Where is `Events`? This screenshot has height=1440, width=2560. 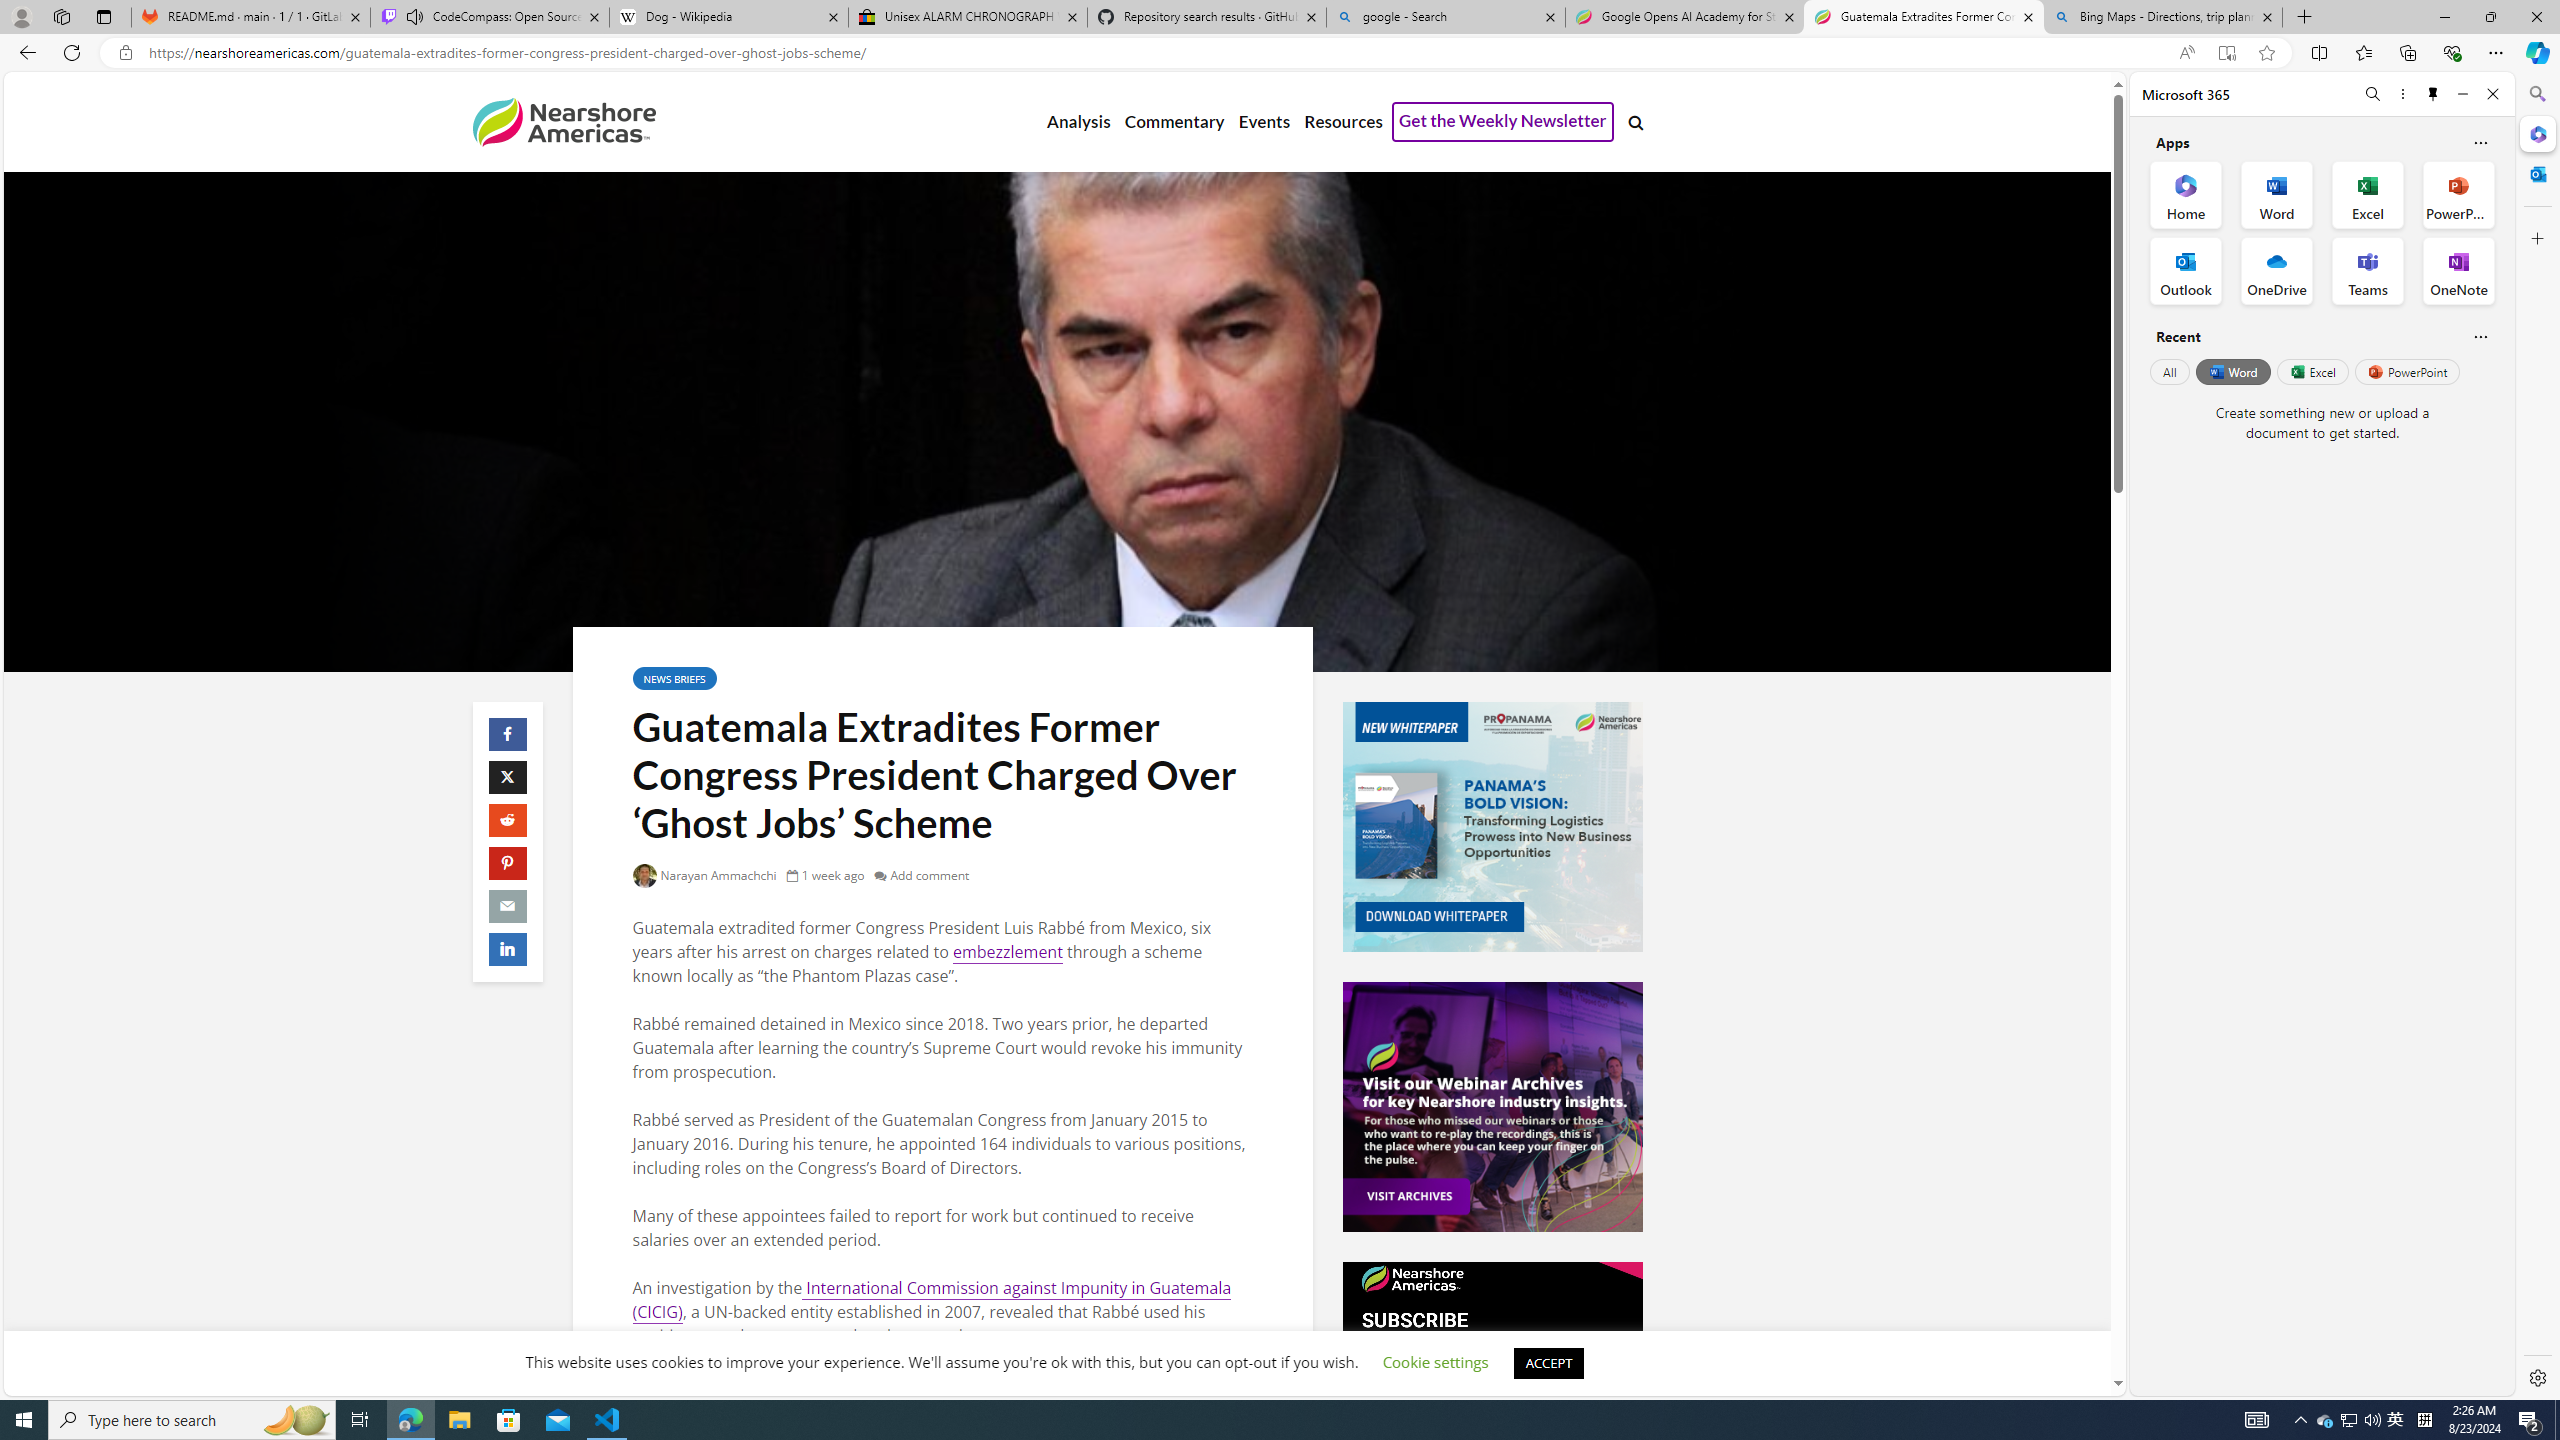
Events is located at coordinates (1264, 122).